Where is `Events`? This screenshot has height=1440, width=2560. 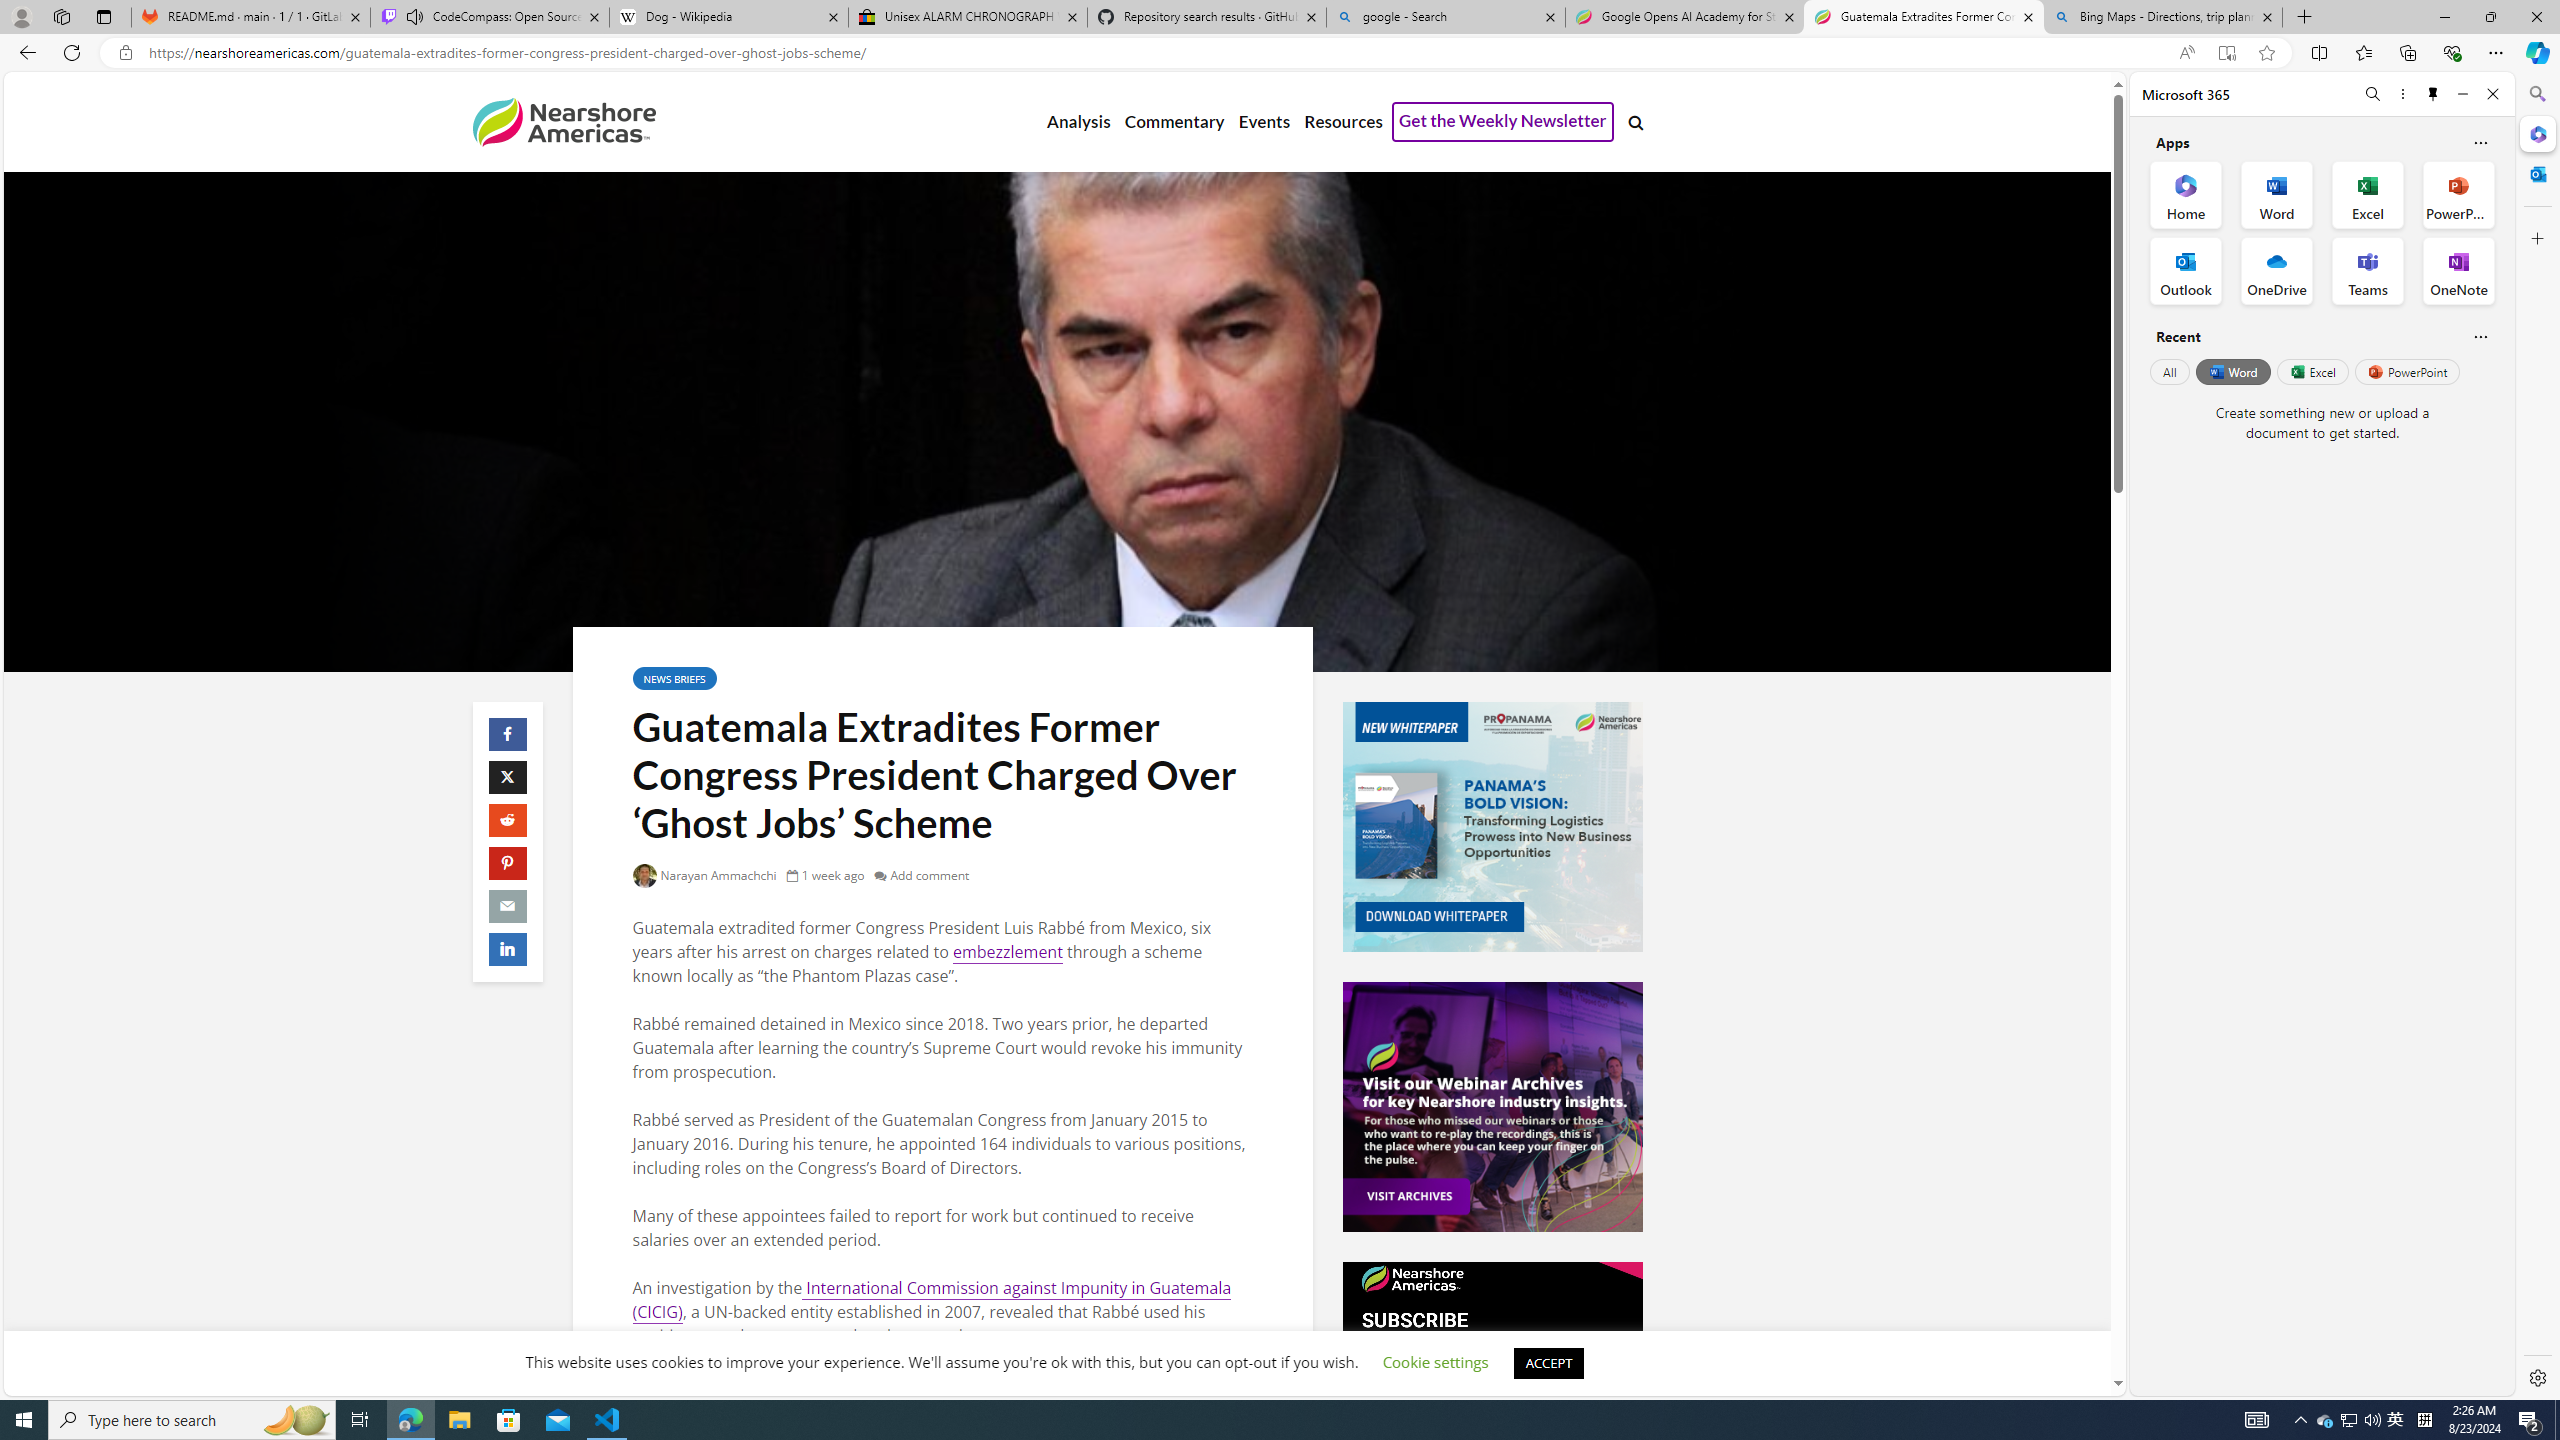
Events is located at coordinates (1264, 122).